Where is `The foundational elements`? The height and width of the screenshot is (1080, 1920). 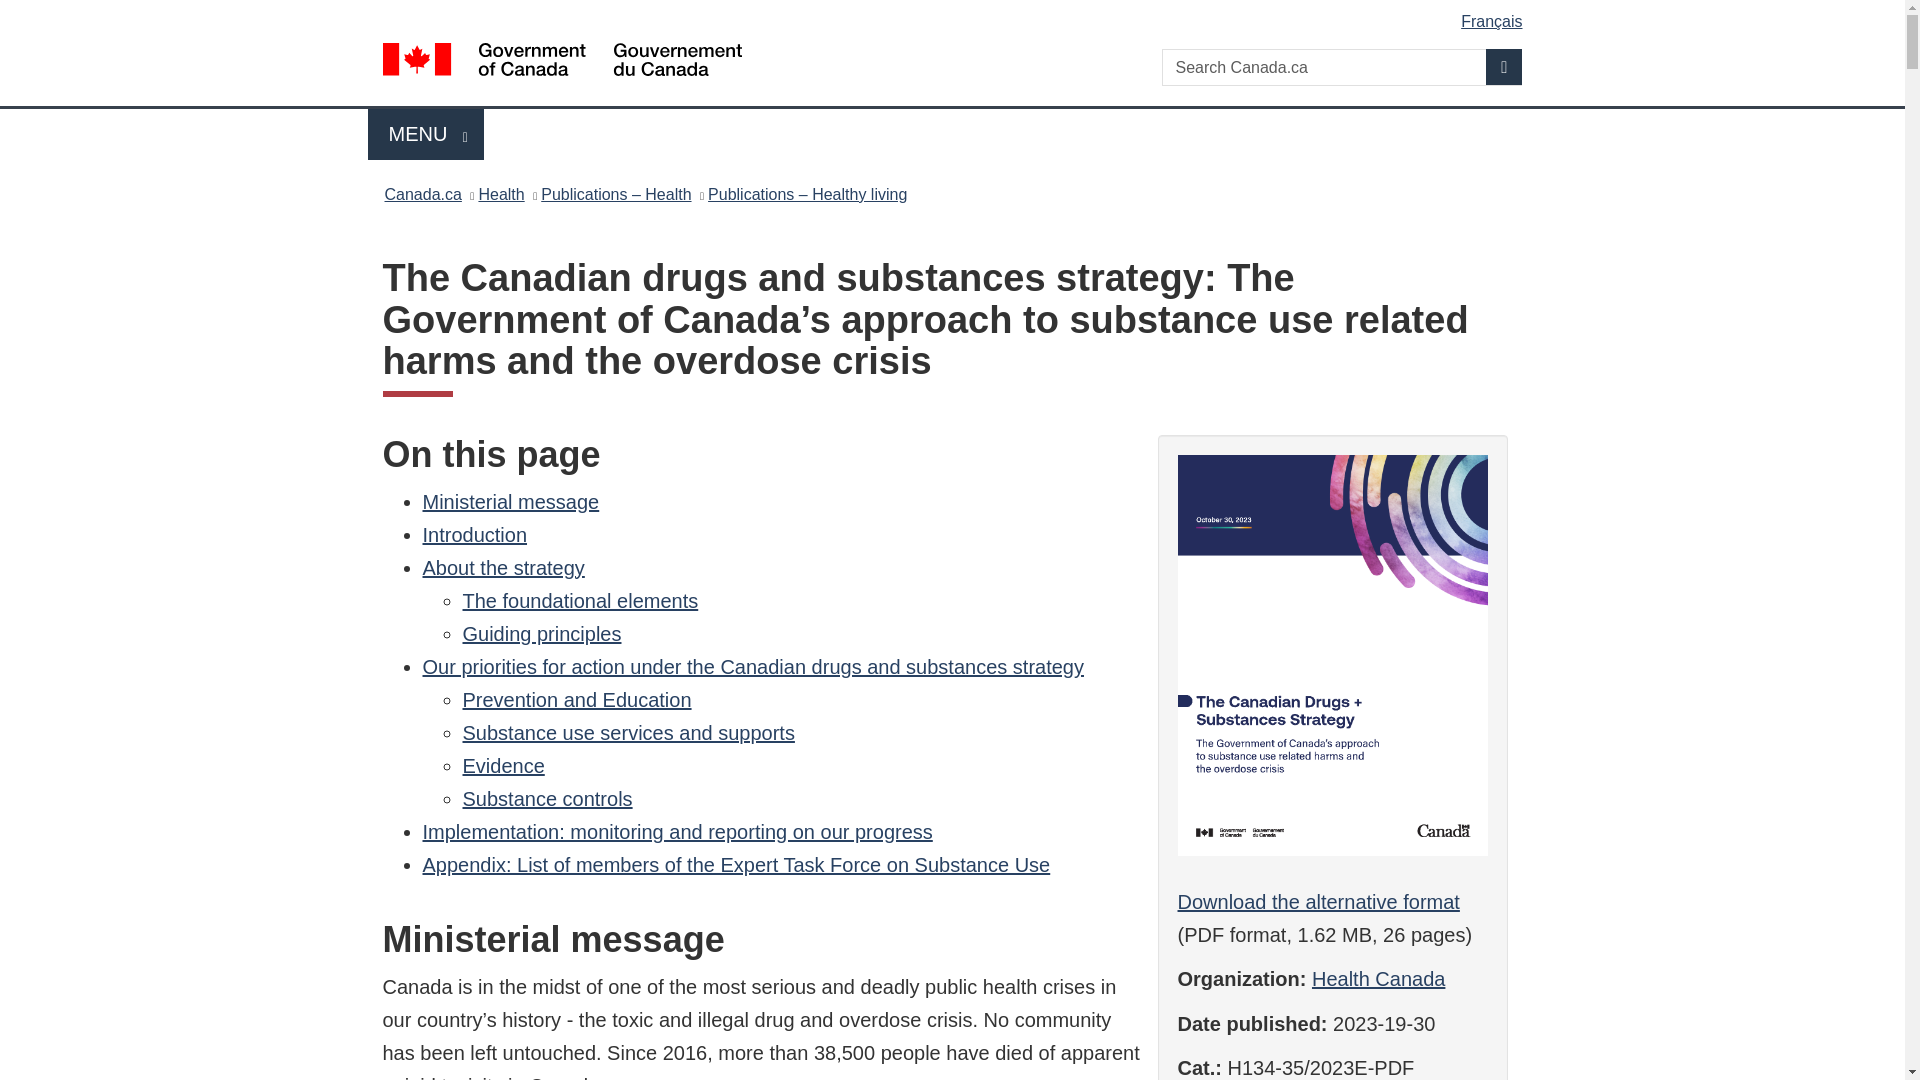
The foundational elements is located at coordinates (580, 600).